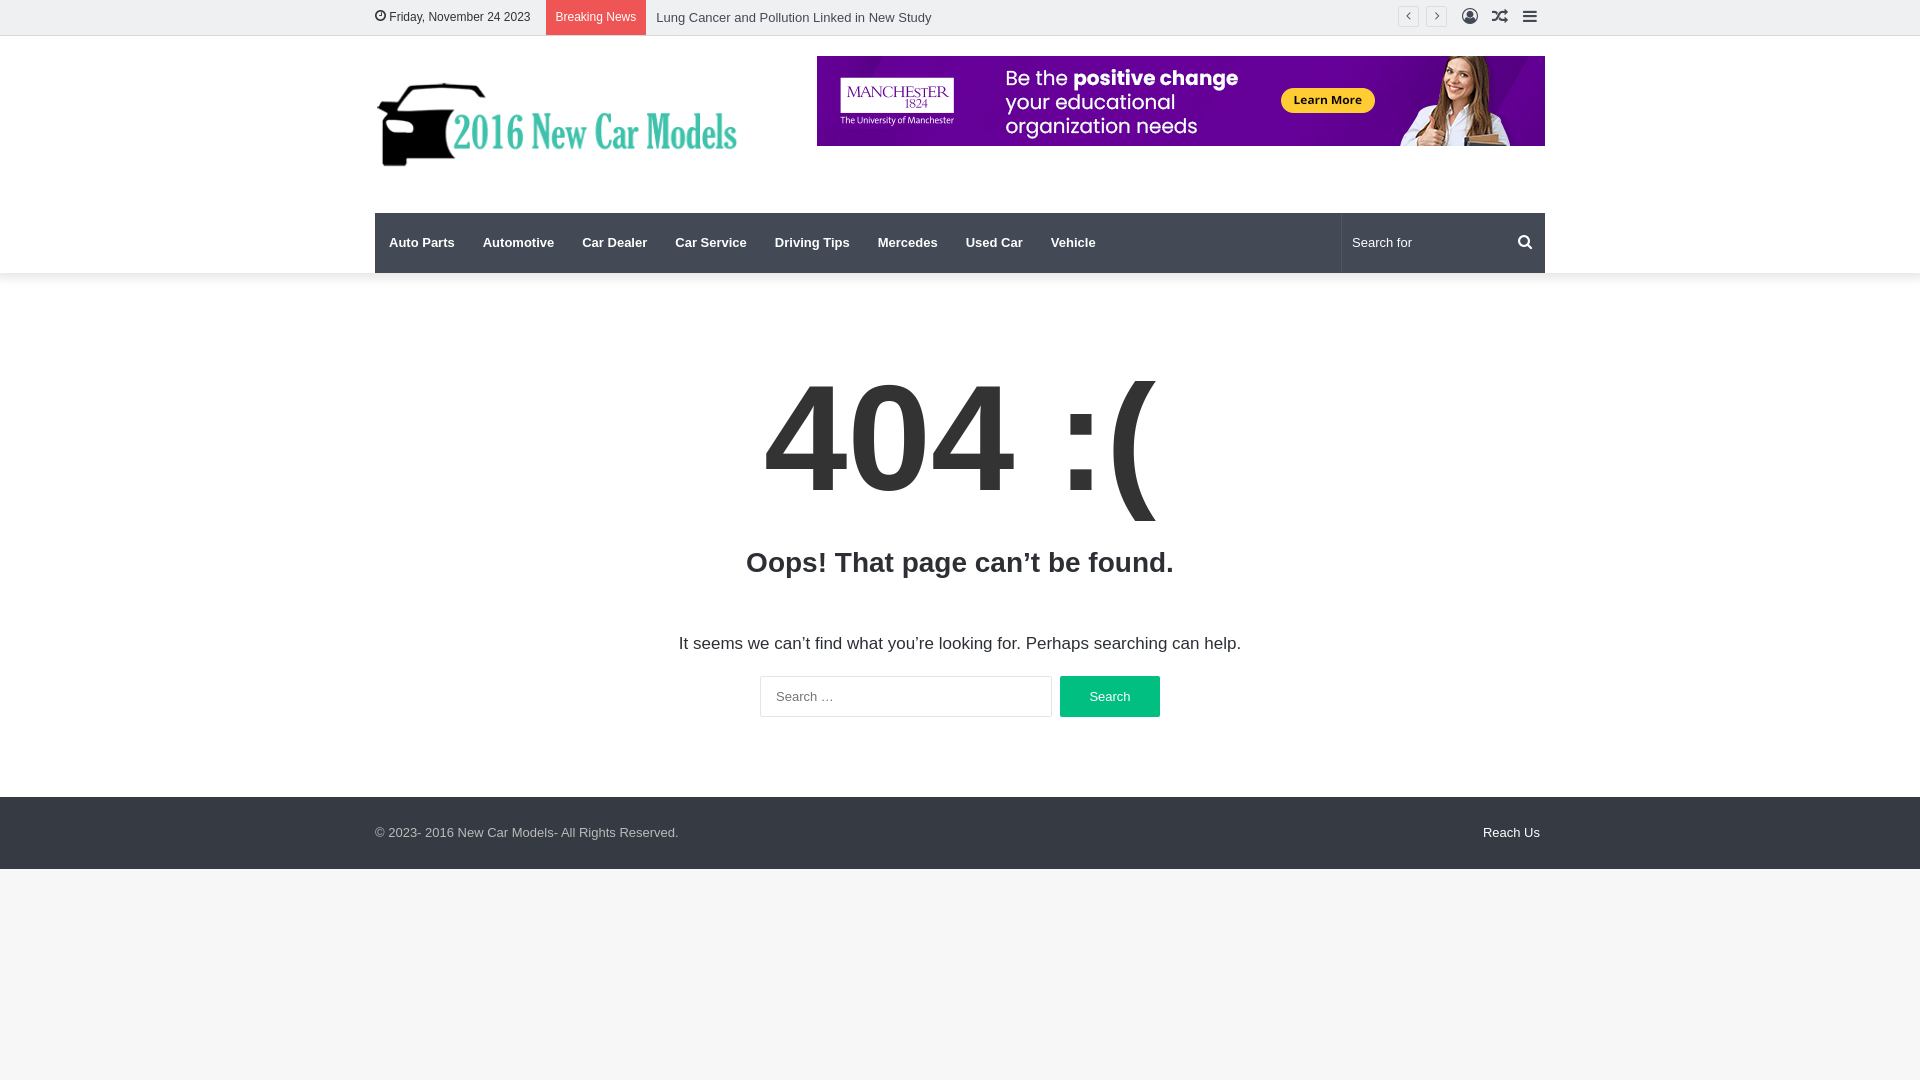  What do you see at coordinates (422, 243) in the screenshot?
I see `Auto Parts` at bounding box center [422, 243].